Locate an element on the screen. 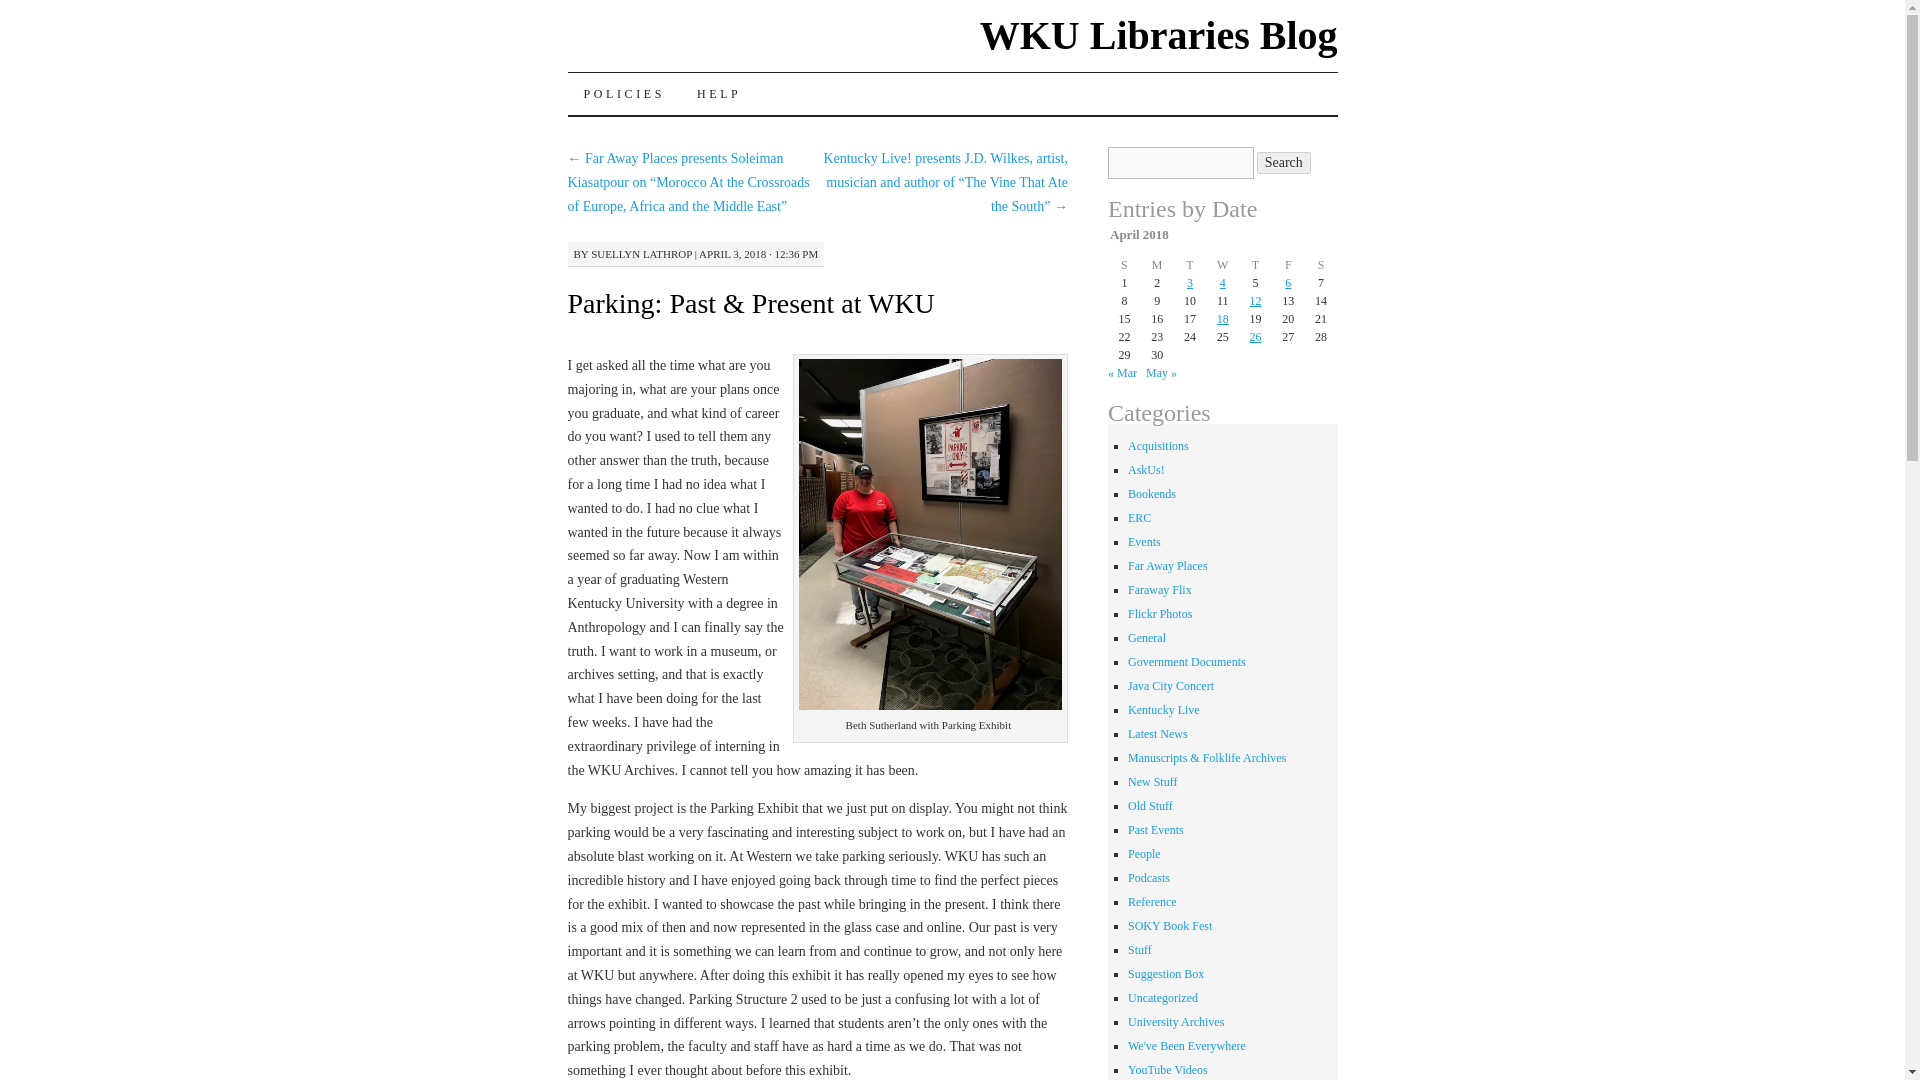 This screenshot has height=1080, width=1920. View all posts by Suellyn Lathrop is located at coordinates (641, 254).